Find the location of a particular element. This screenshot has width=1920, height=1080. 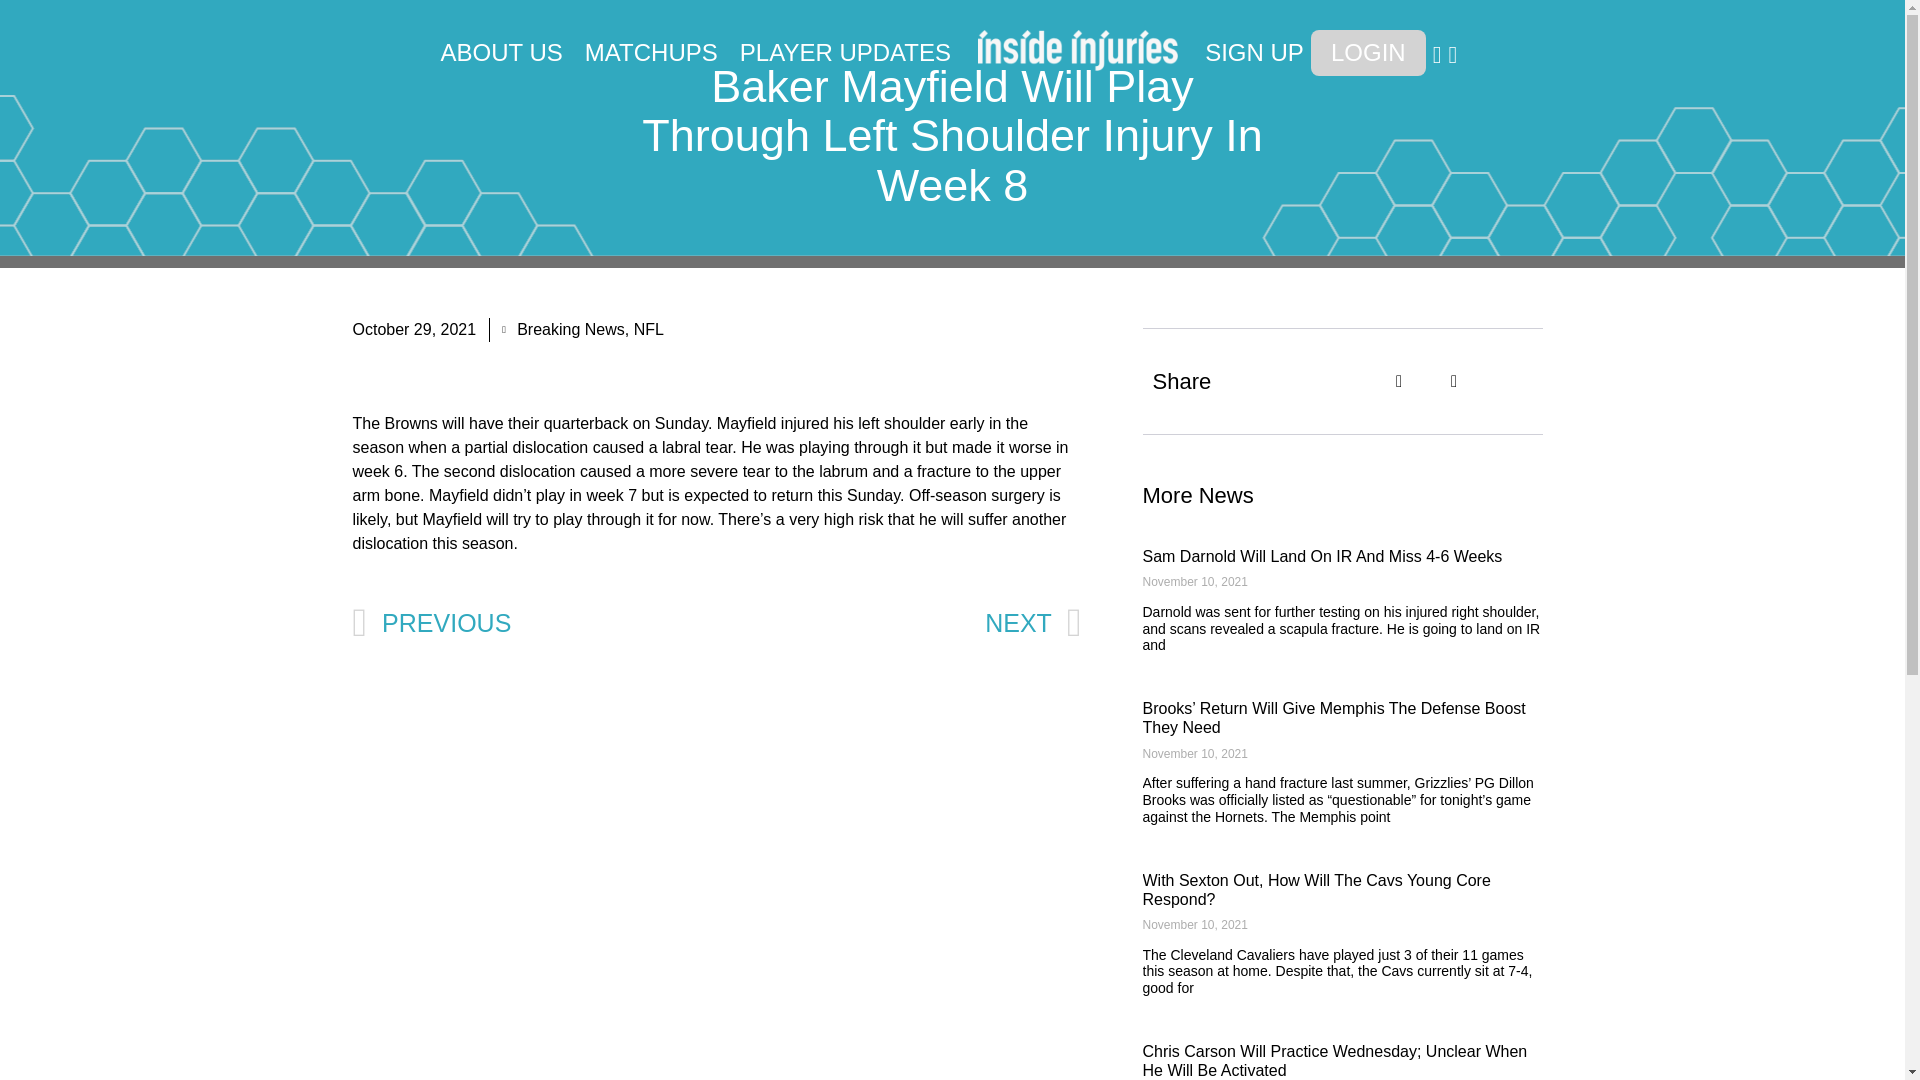

With Sexton Out, How Will The Cavs Young Core Respond? is located at coordinates (1316, 890).